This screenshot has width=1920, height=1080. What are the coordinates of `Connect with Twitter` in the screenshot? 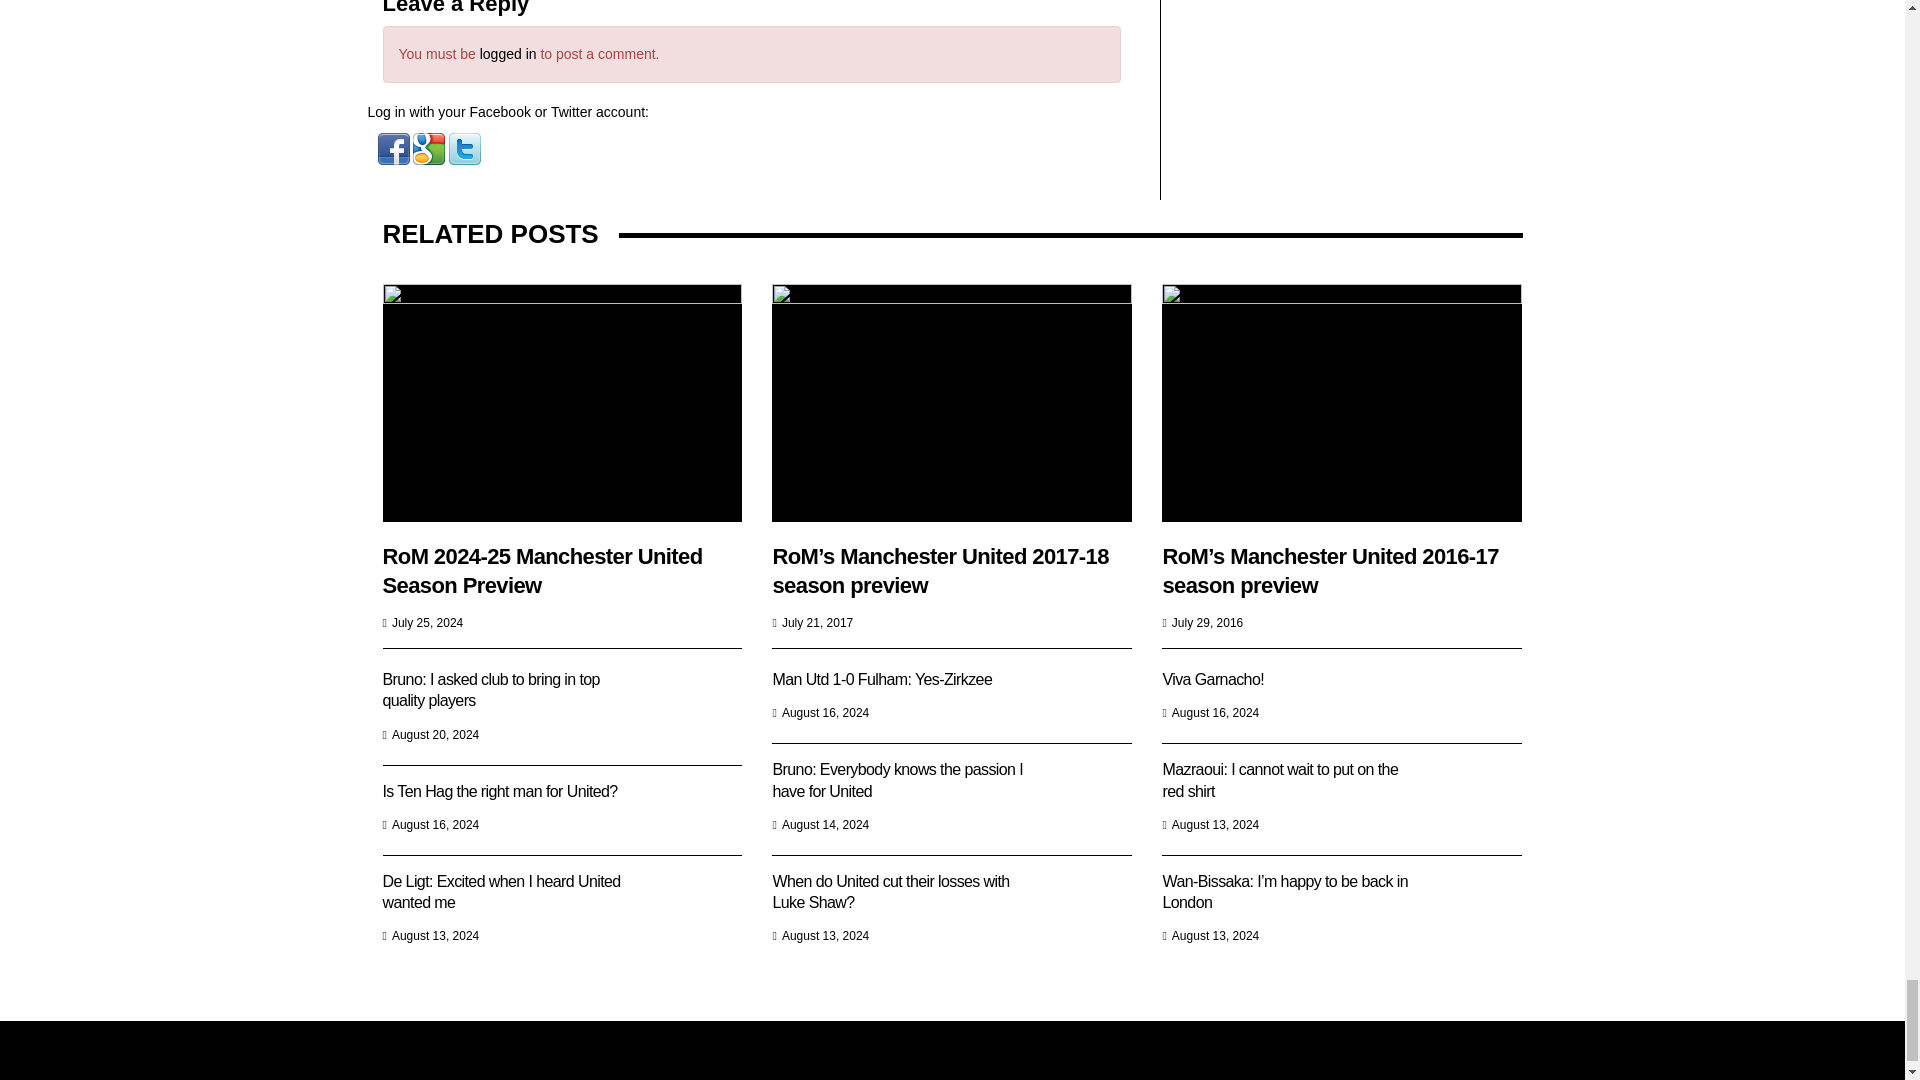 It's located at (465, 148).